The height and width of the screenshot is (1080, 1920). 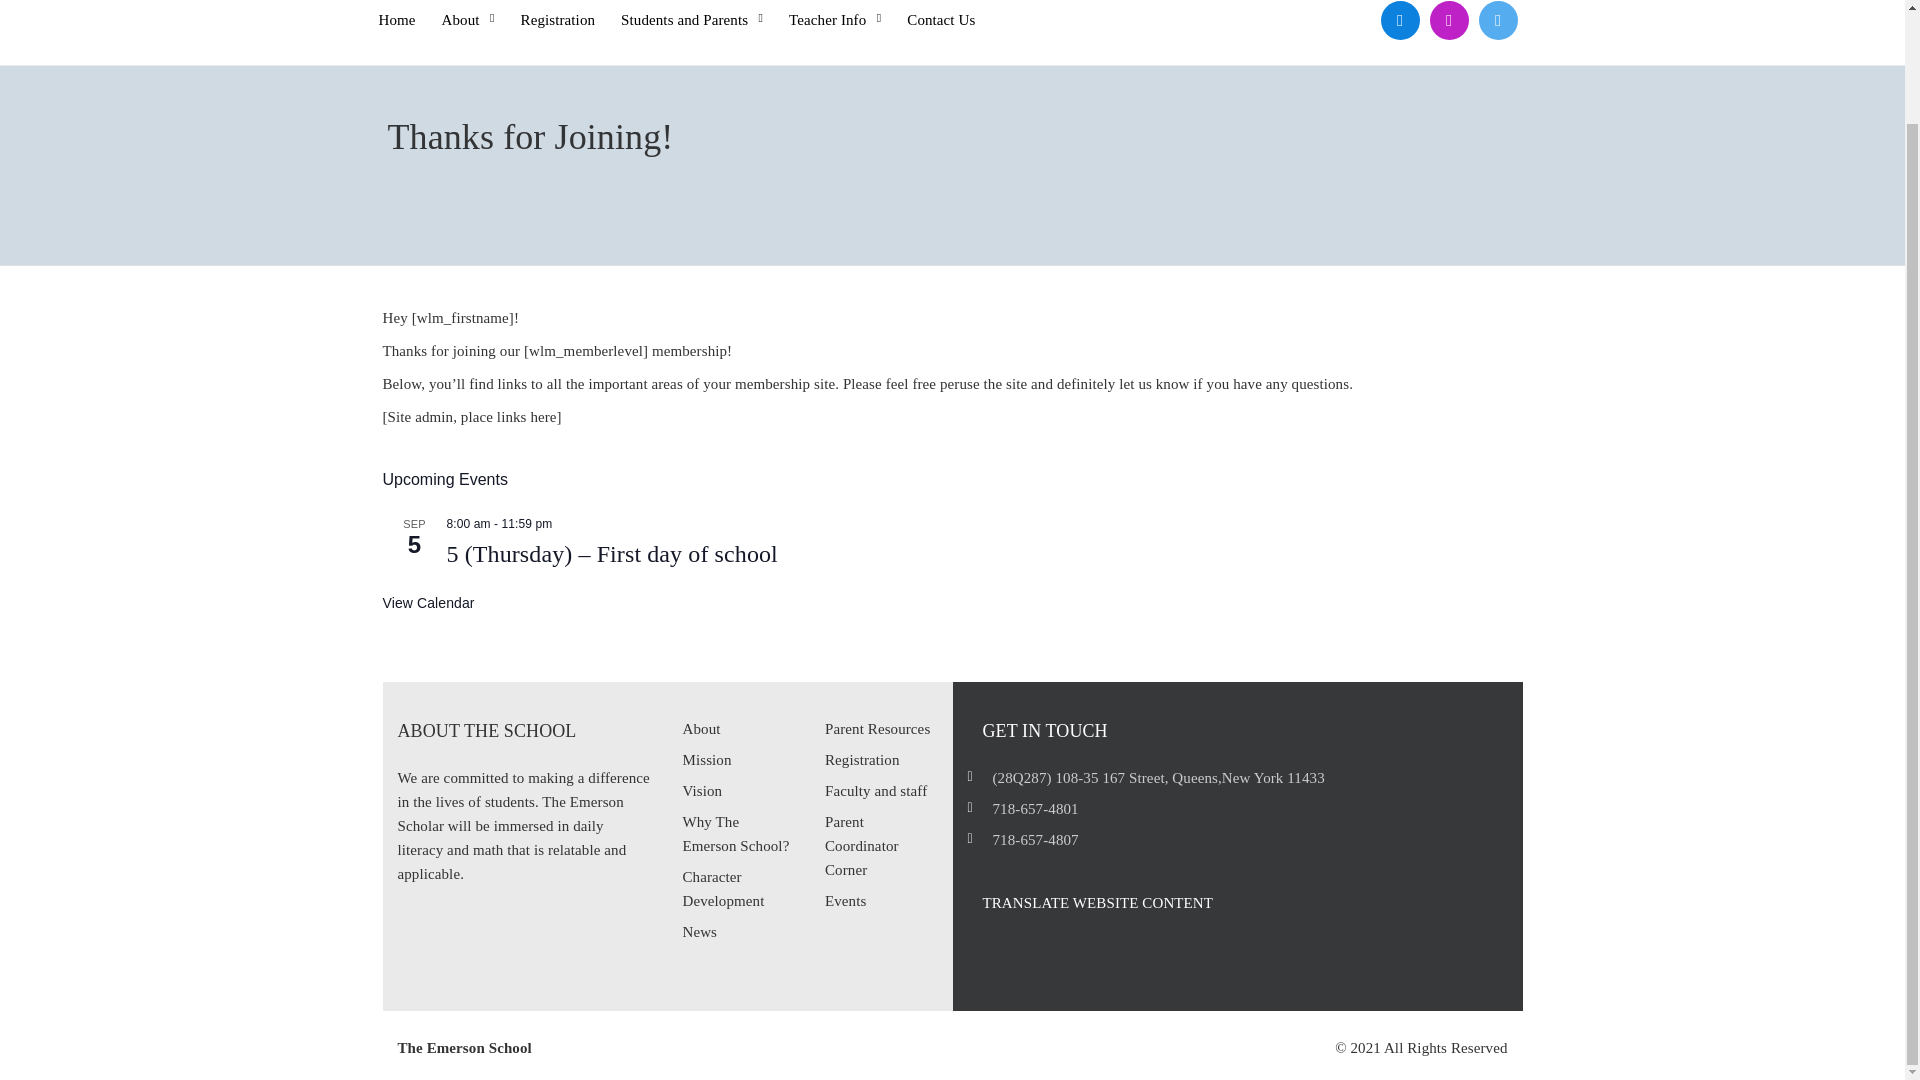 What do you see at coordinates (396, 16) in the screenshot?
I see `Home` at bounding box center [396, 16].